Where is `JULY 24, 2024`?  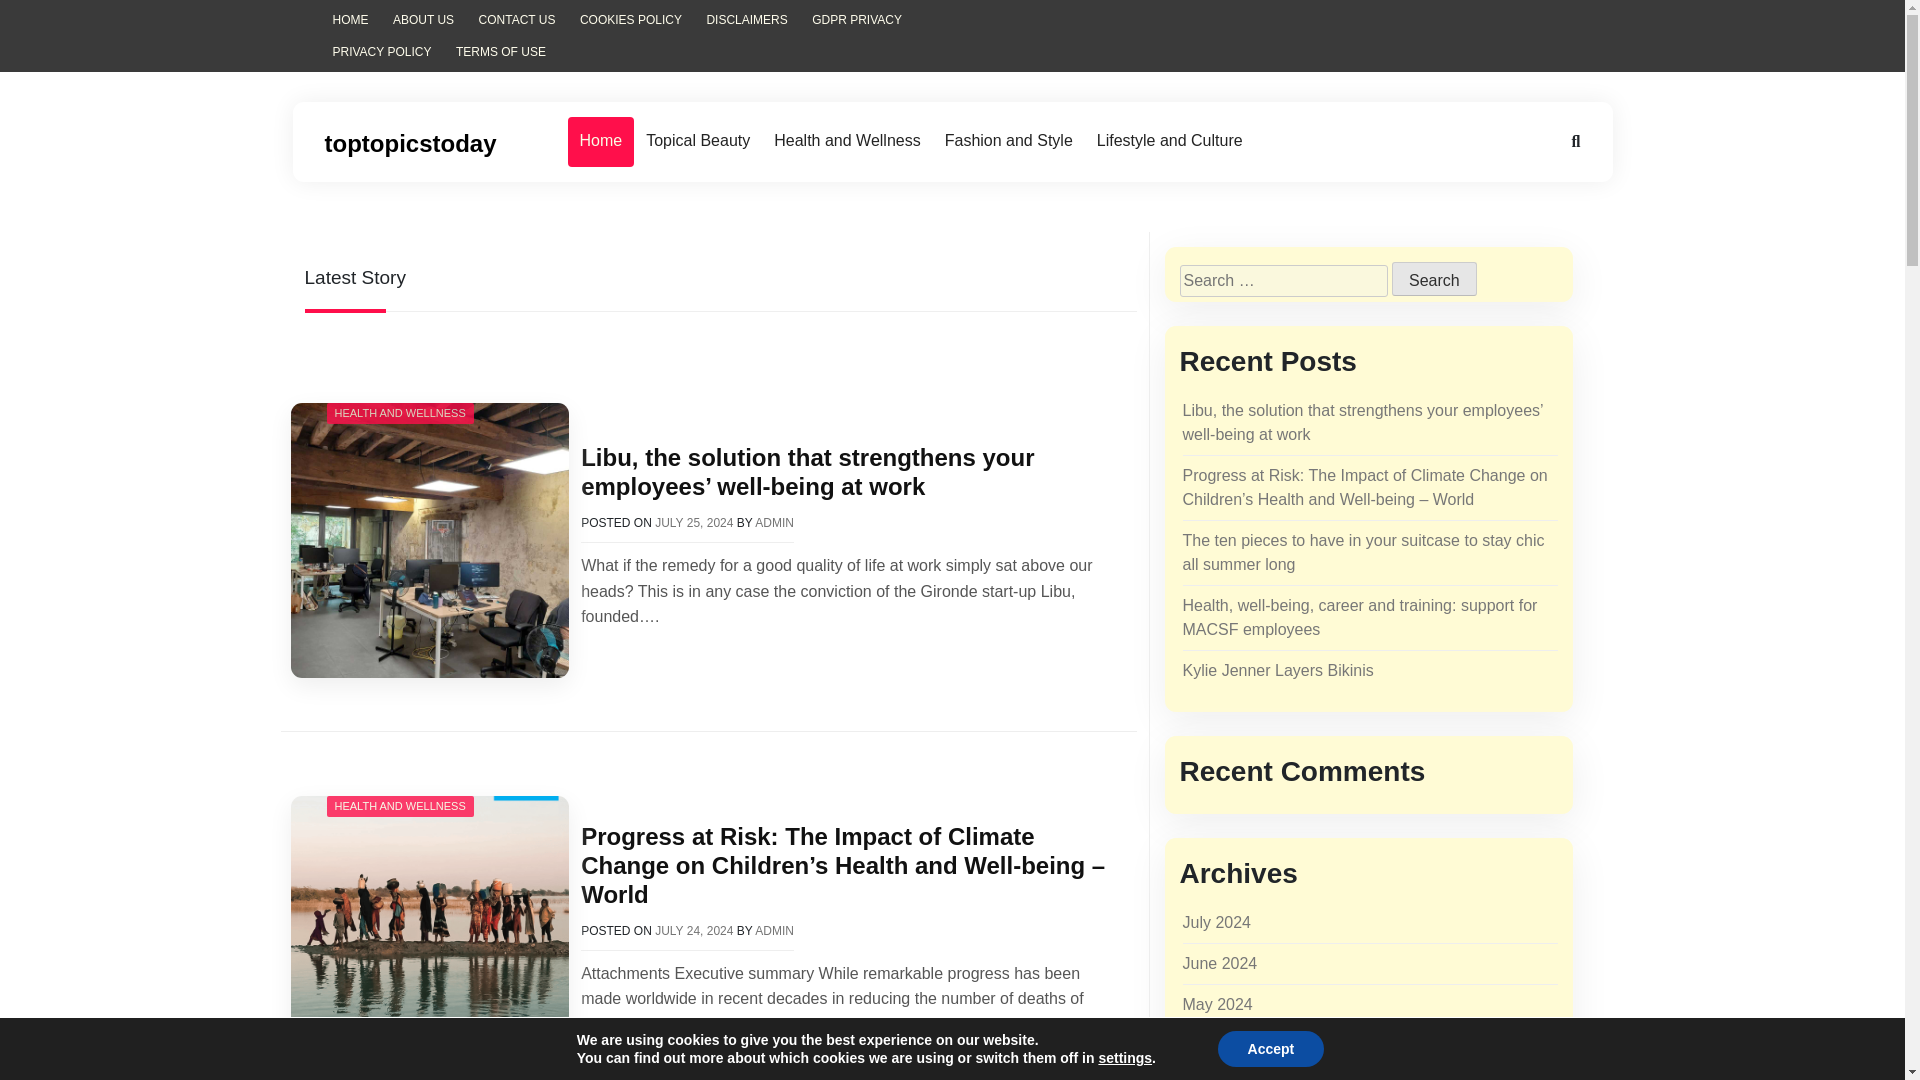 JULY 24, 2024 is located at coordinates (694, 931).